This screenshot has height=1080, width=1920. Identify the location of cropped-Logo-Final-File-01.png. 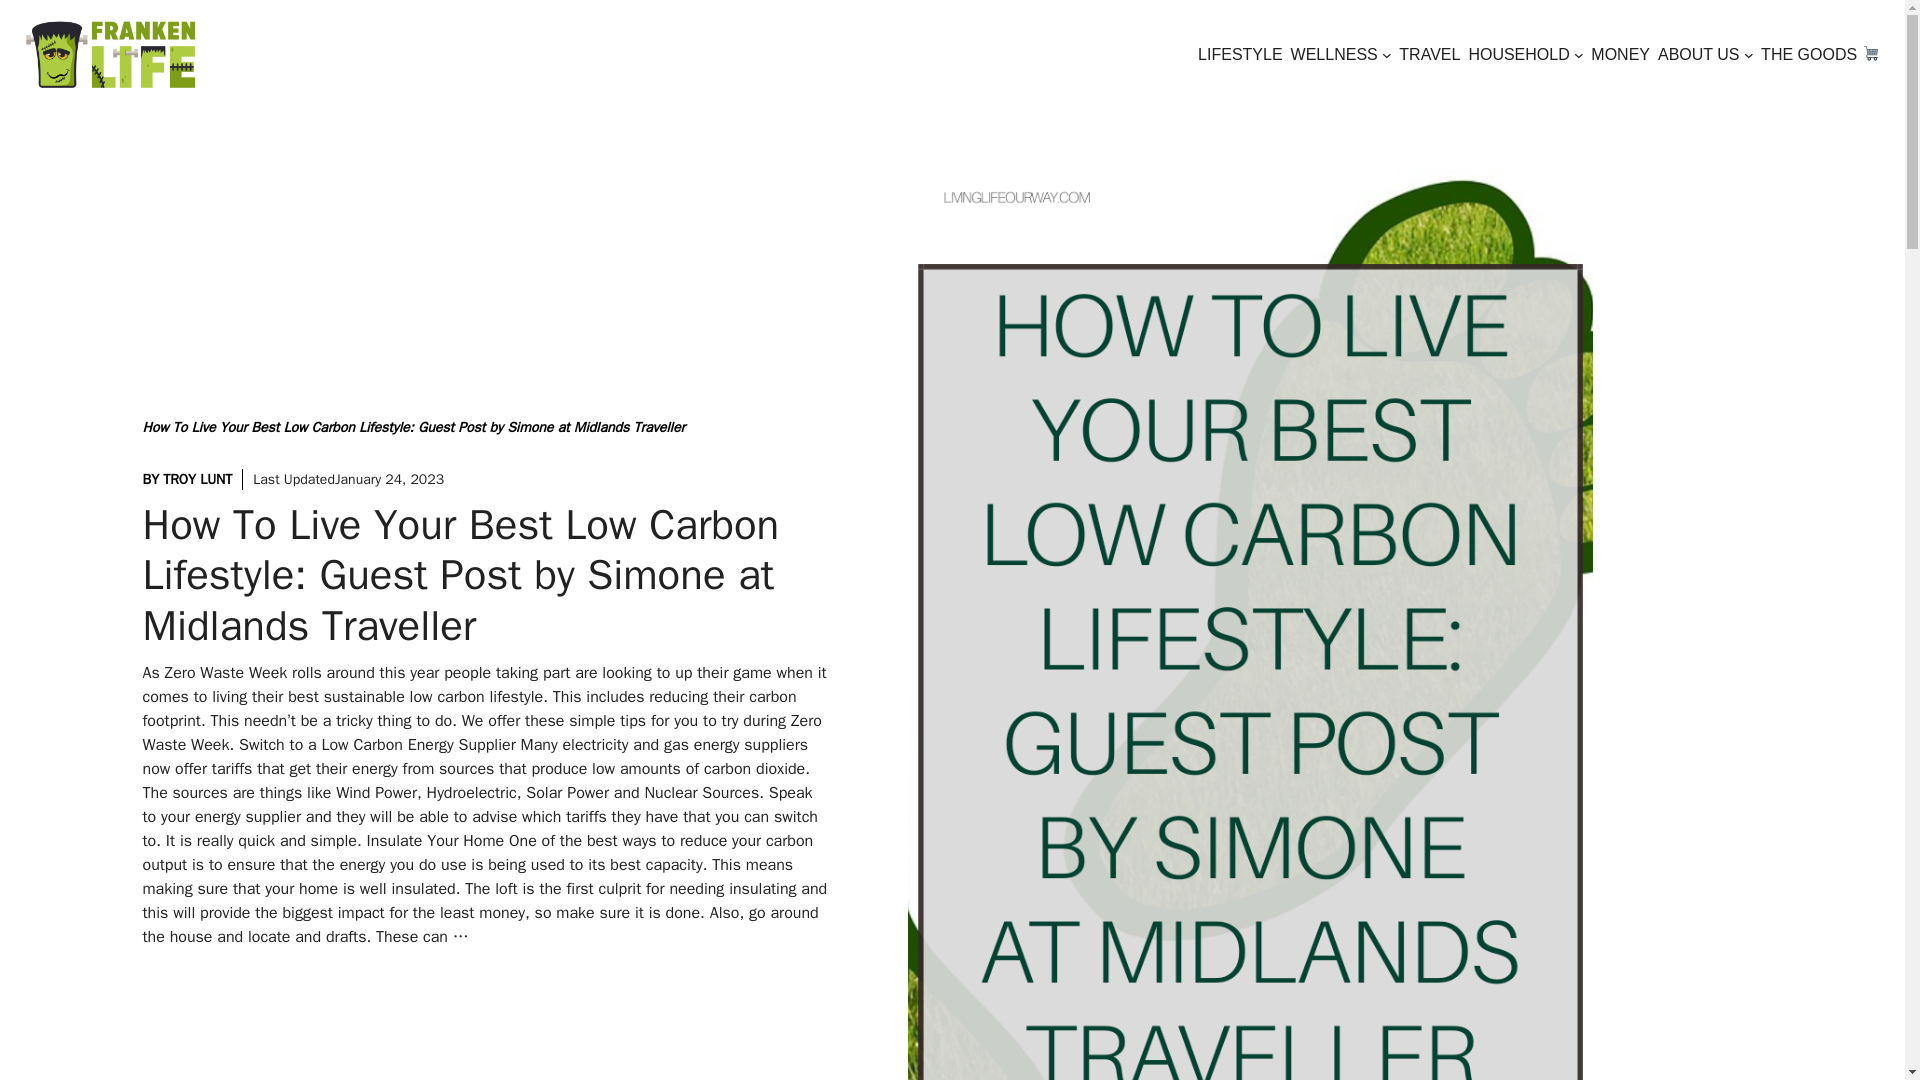
(110, 54).